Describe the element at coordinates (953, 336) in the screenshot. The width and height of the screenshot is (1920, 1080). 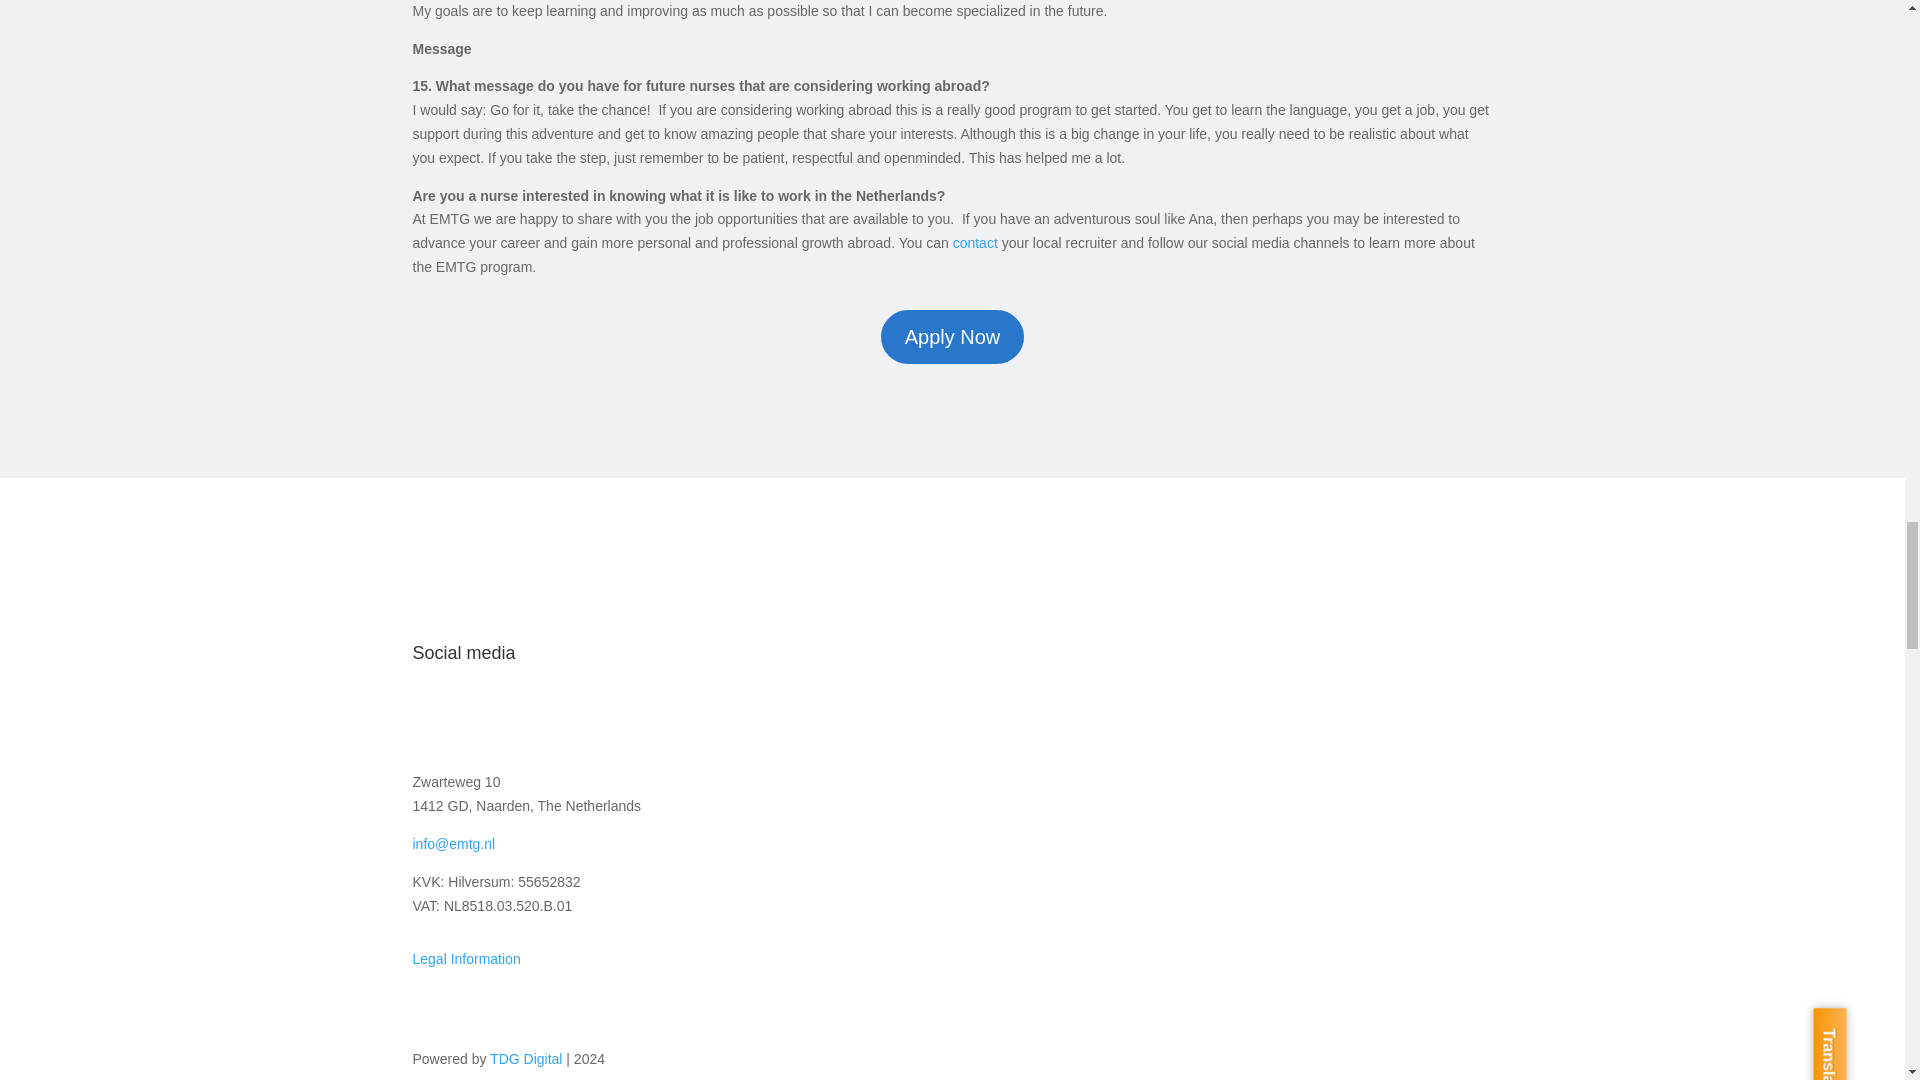
I see `Apply Now` at that location.